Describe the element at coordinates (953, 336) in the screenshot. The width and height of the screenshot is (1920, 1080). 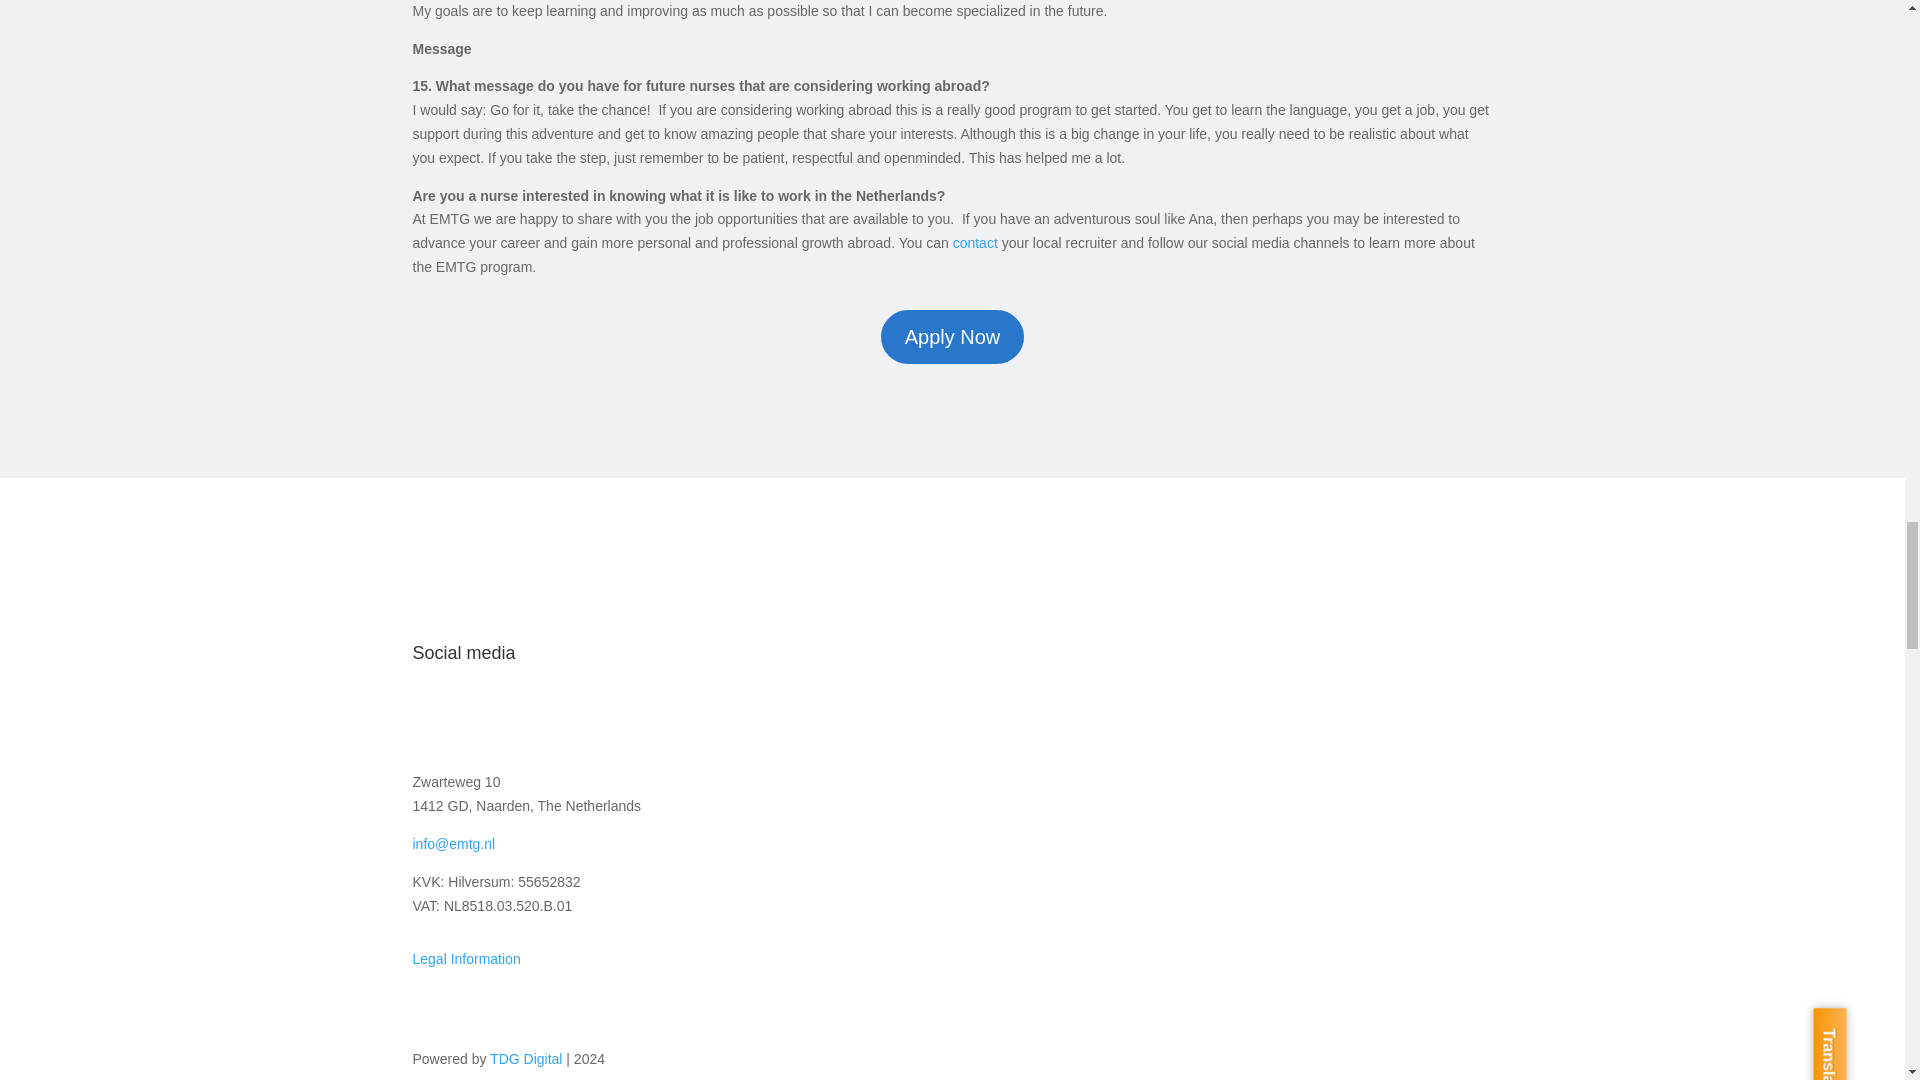
I see `Apply Now` at that location.